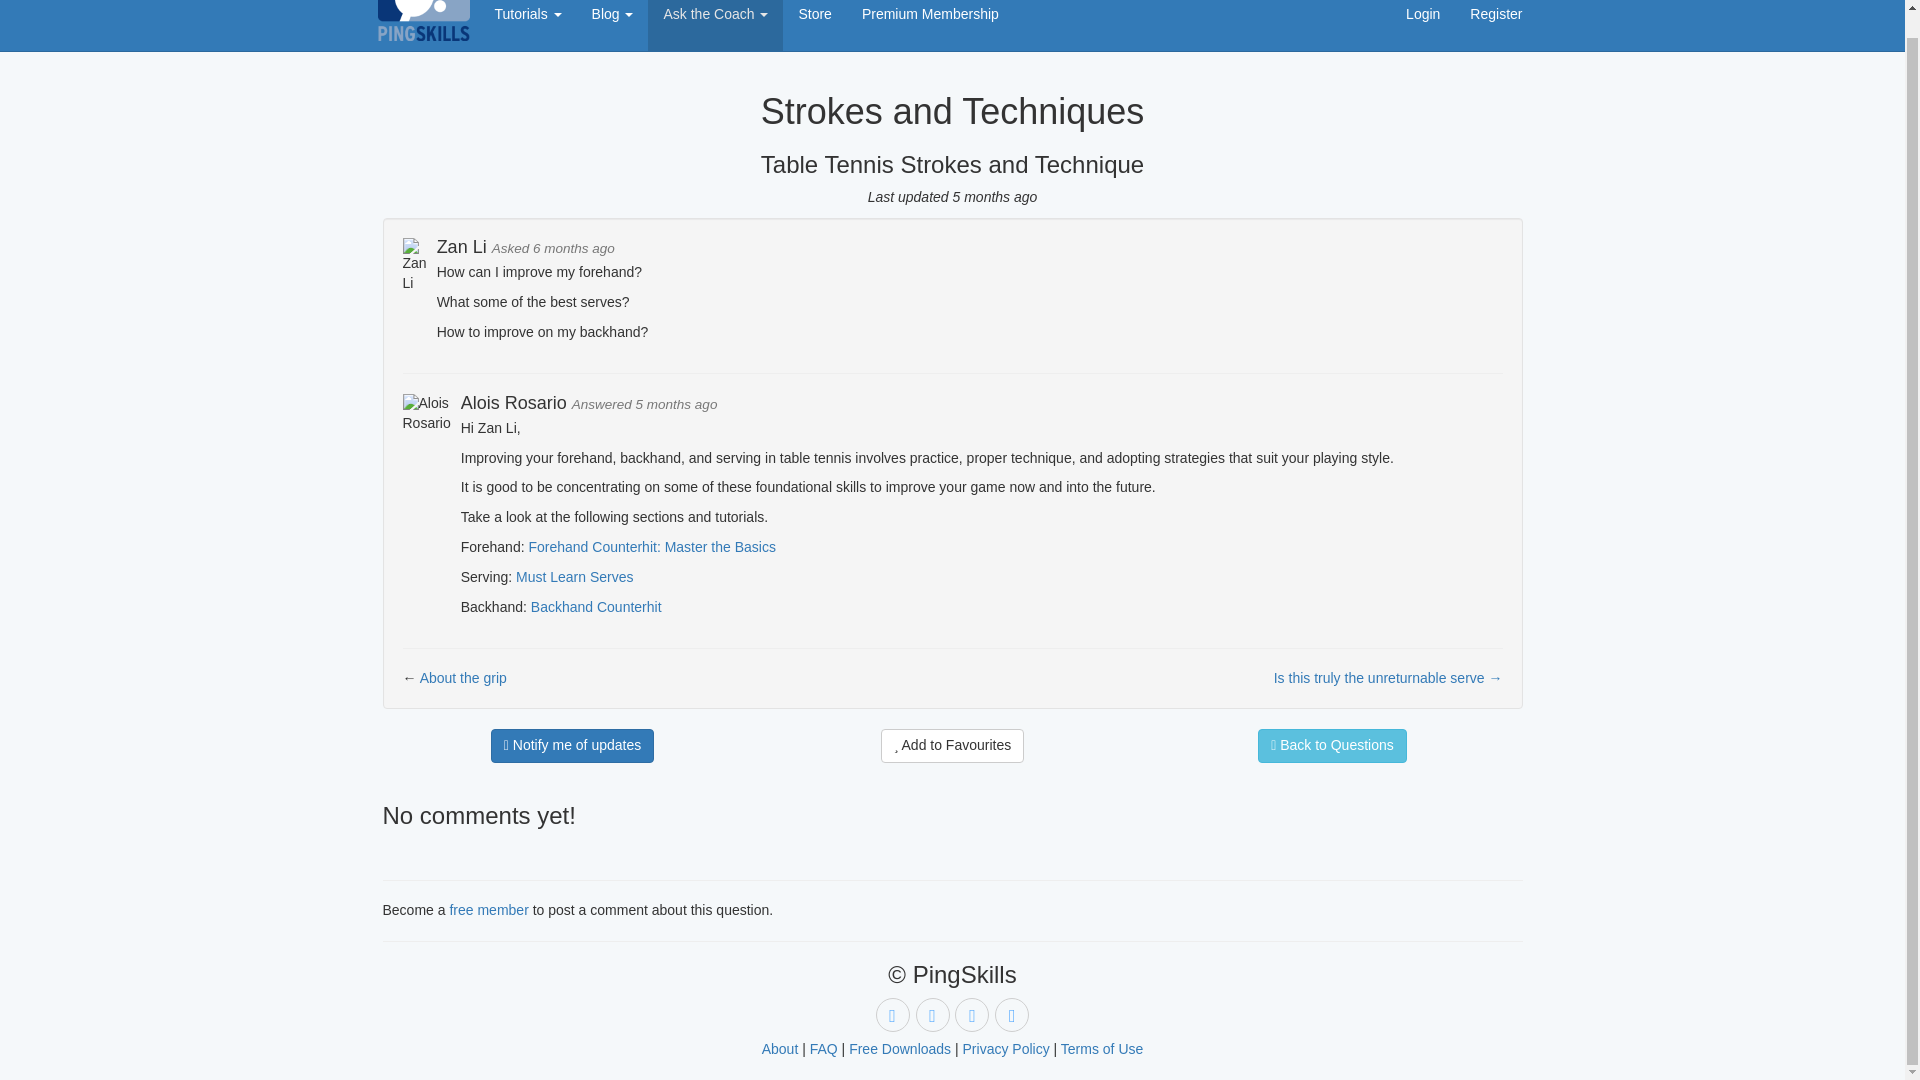 The image size is (1920, 1080). I want to click on free member, so click(488, 910).